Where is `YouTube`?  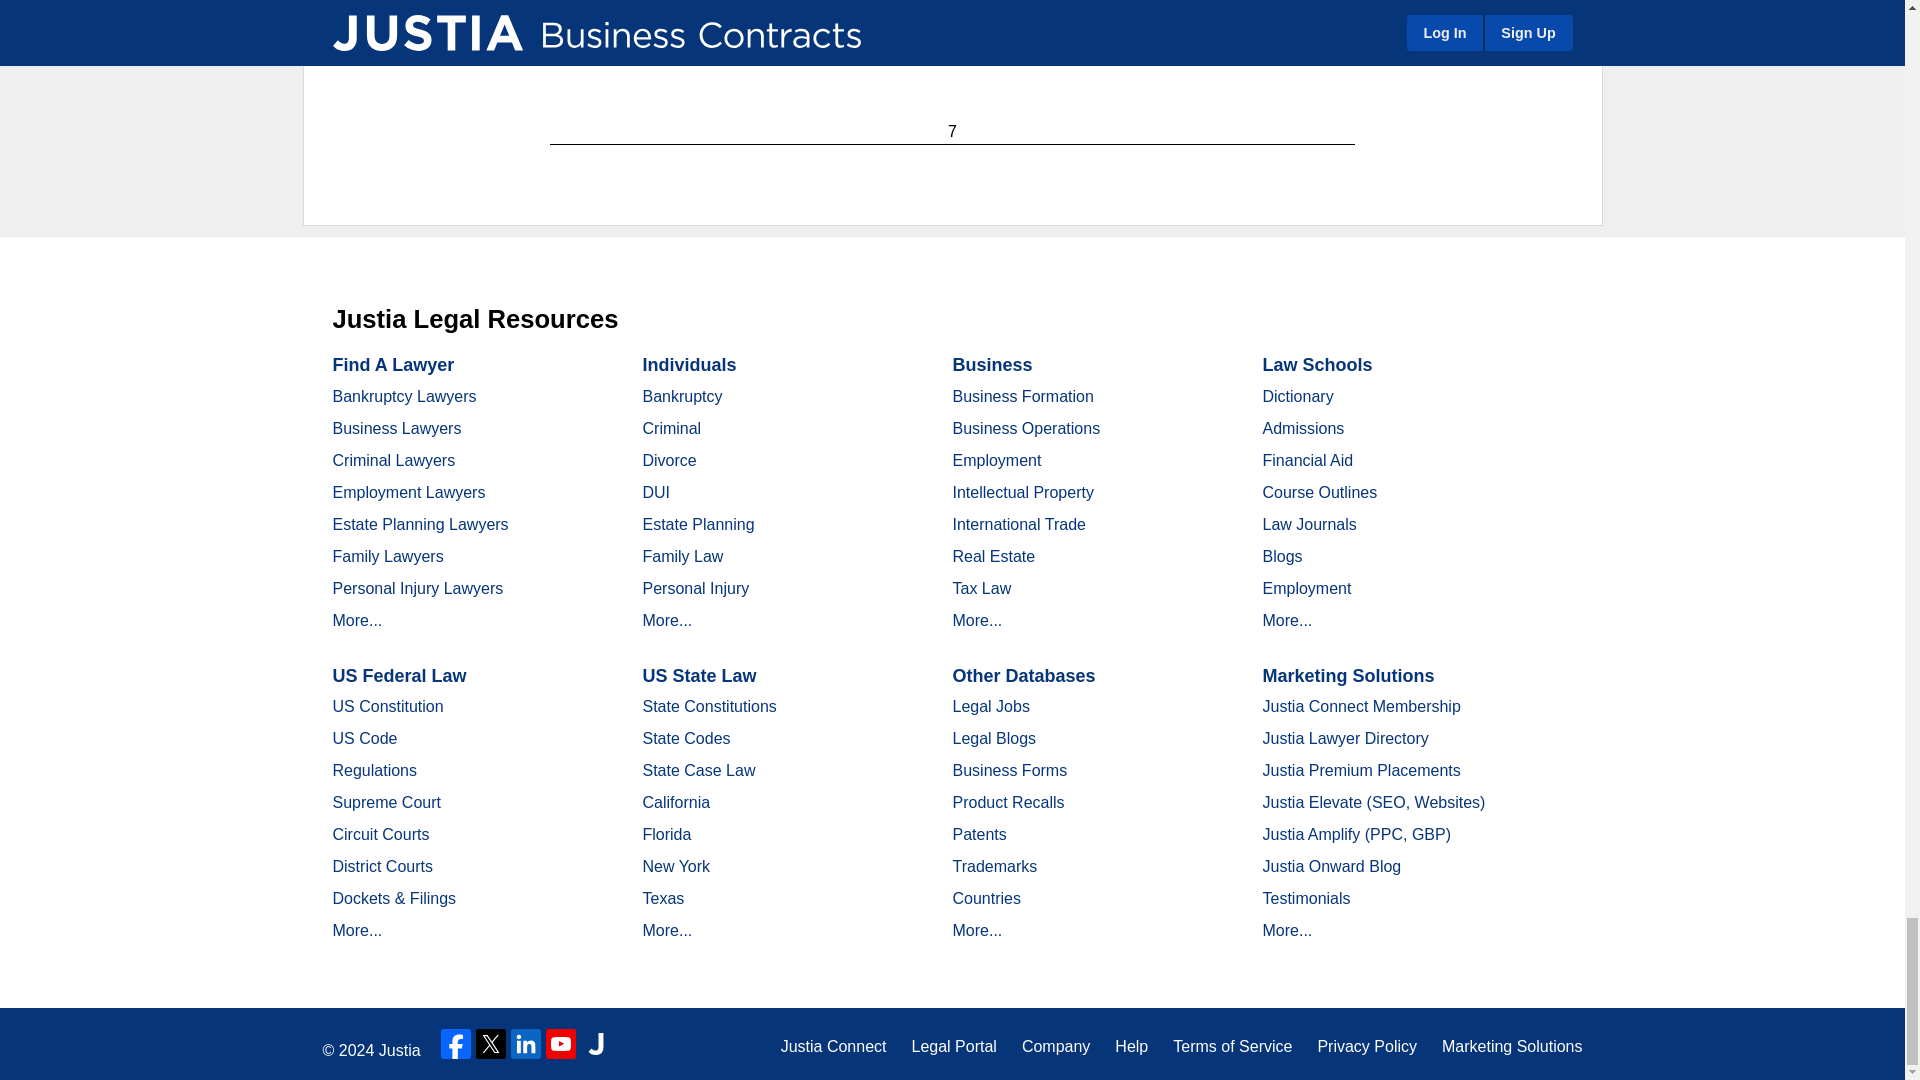
YouTube is located at coordinates (560, 1044).